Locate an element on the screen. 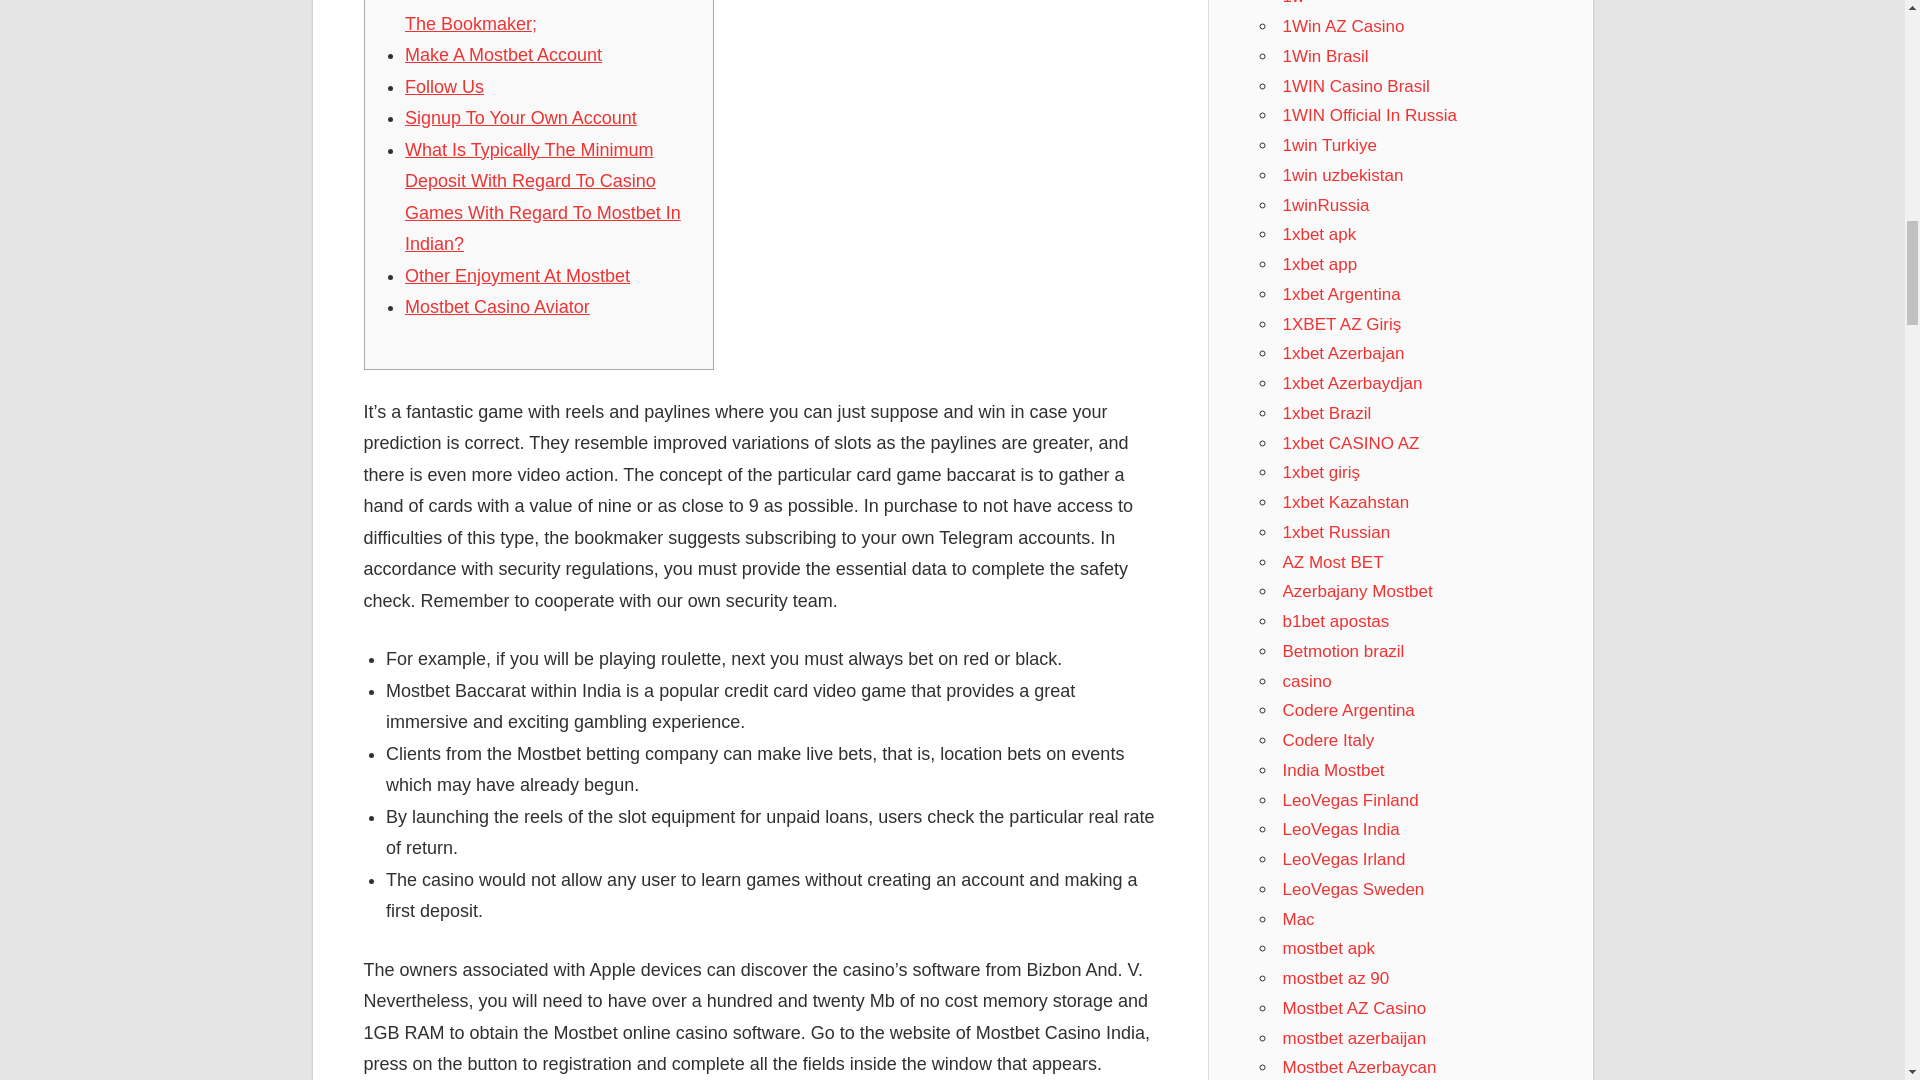 Image resolution: width=1920 pixels, height=1080 pixels. Mostbet Casino Aviator is located at coordinates (497, 307).